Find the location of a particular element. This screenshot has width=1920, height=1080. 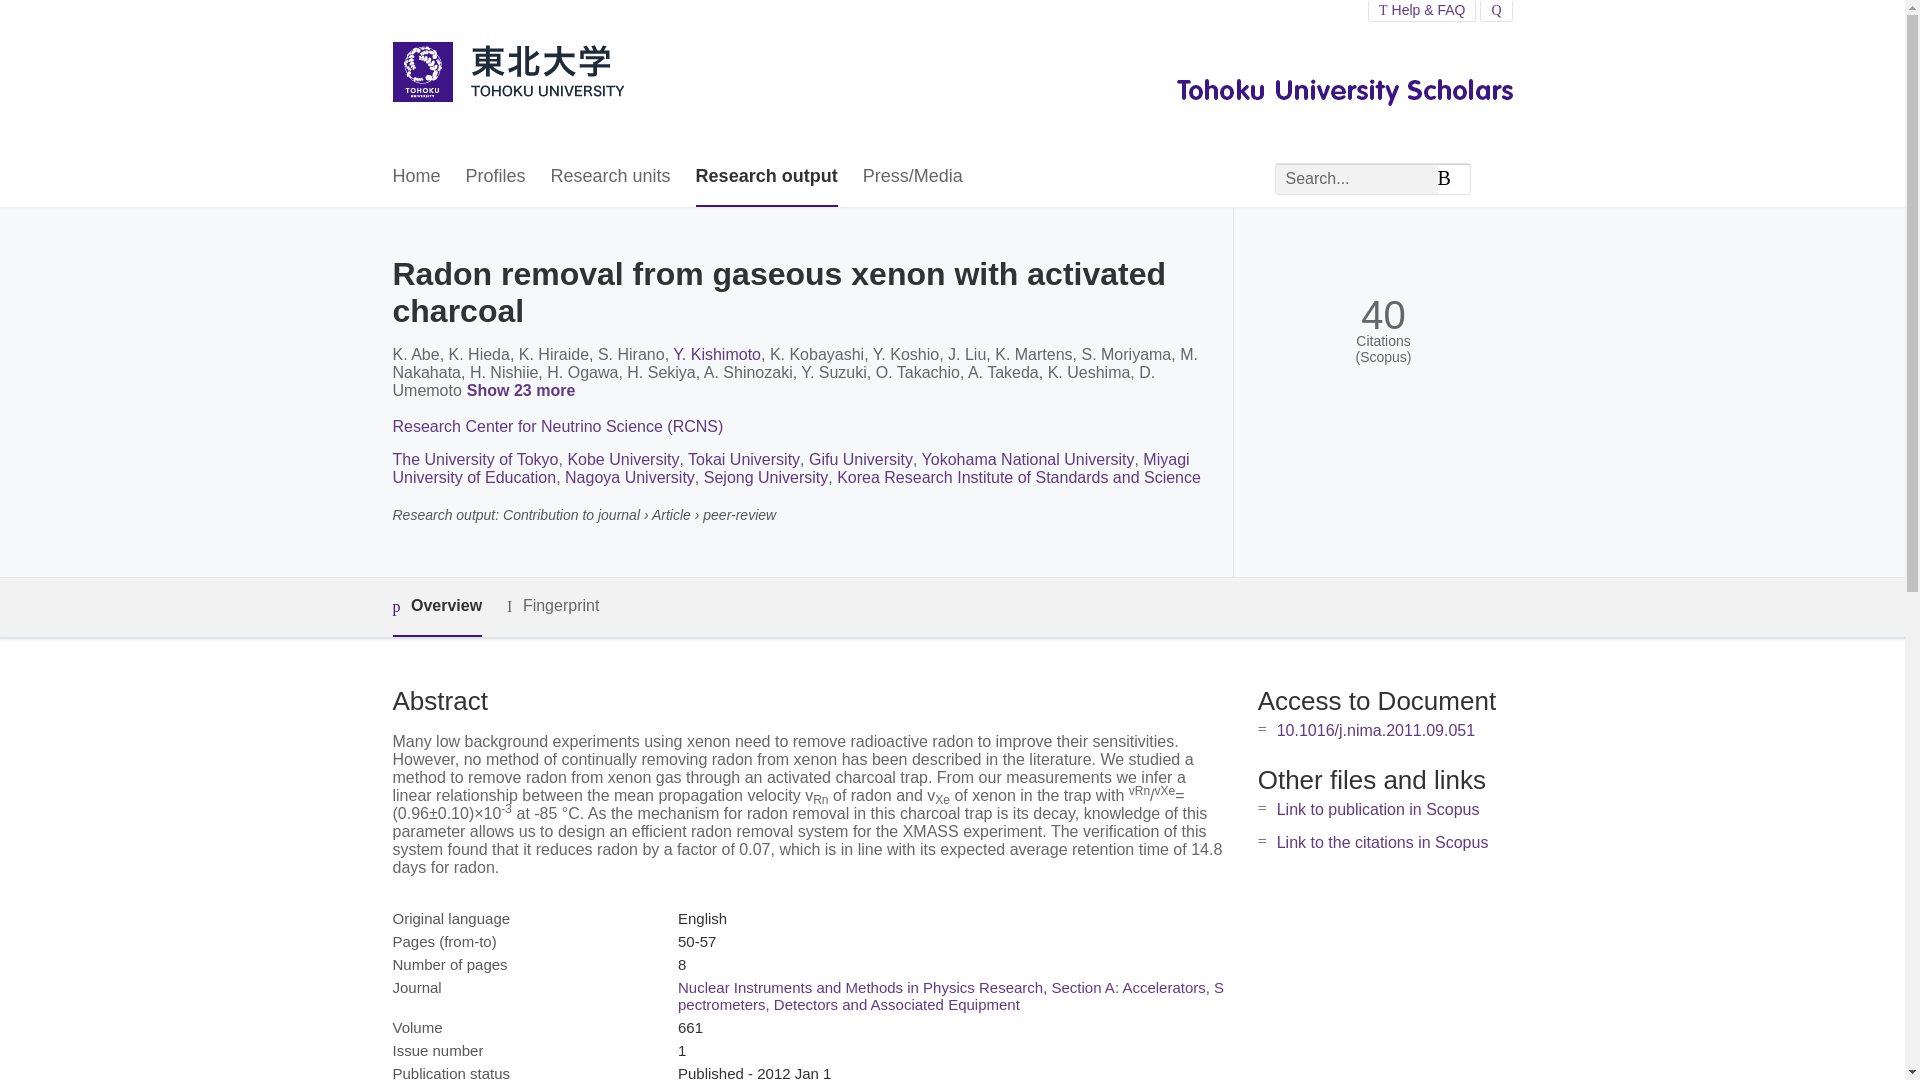

Gifu University is located at coordinates (860, 459).